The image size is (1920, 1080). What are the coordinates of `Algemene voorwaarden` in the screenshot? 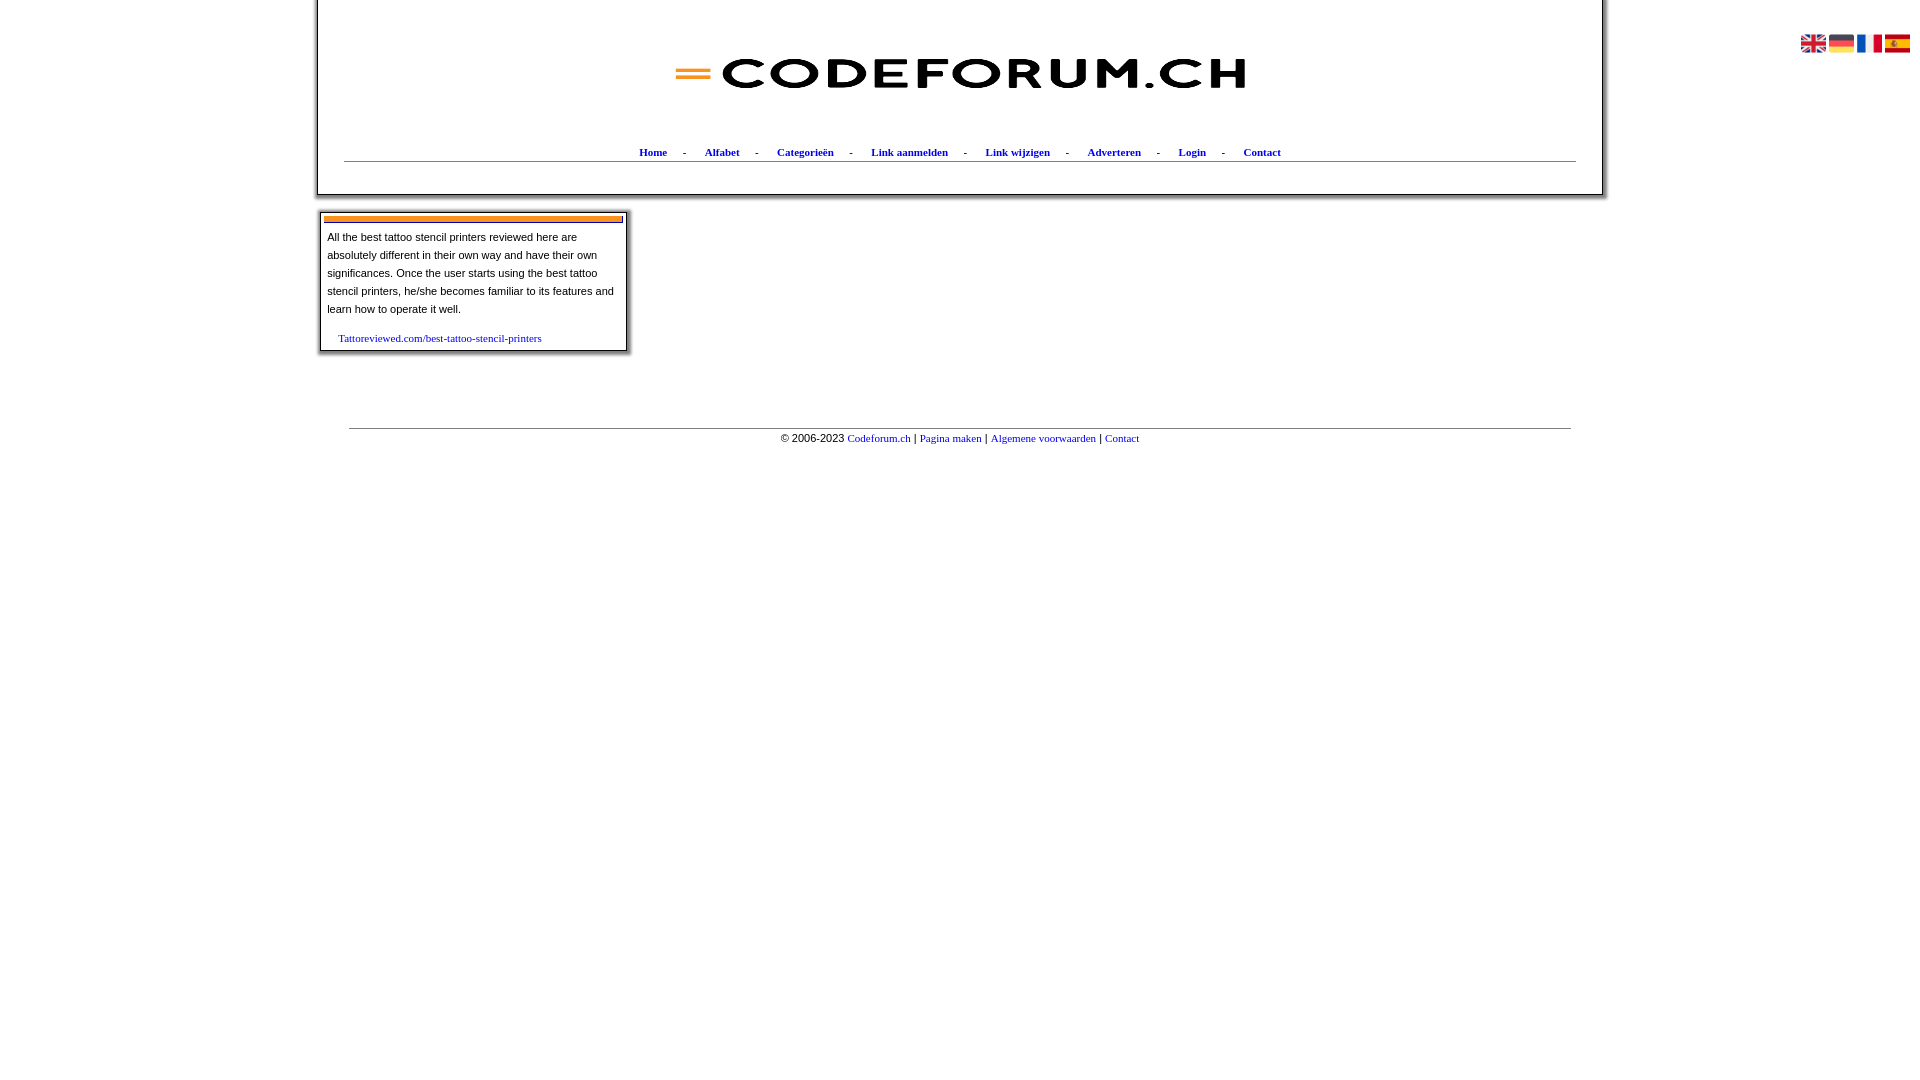 It's located at (1044, 438).